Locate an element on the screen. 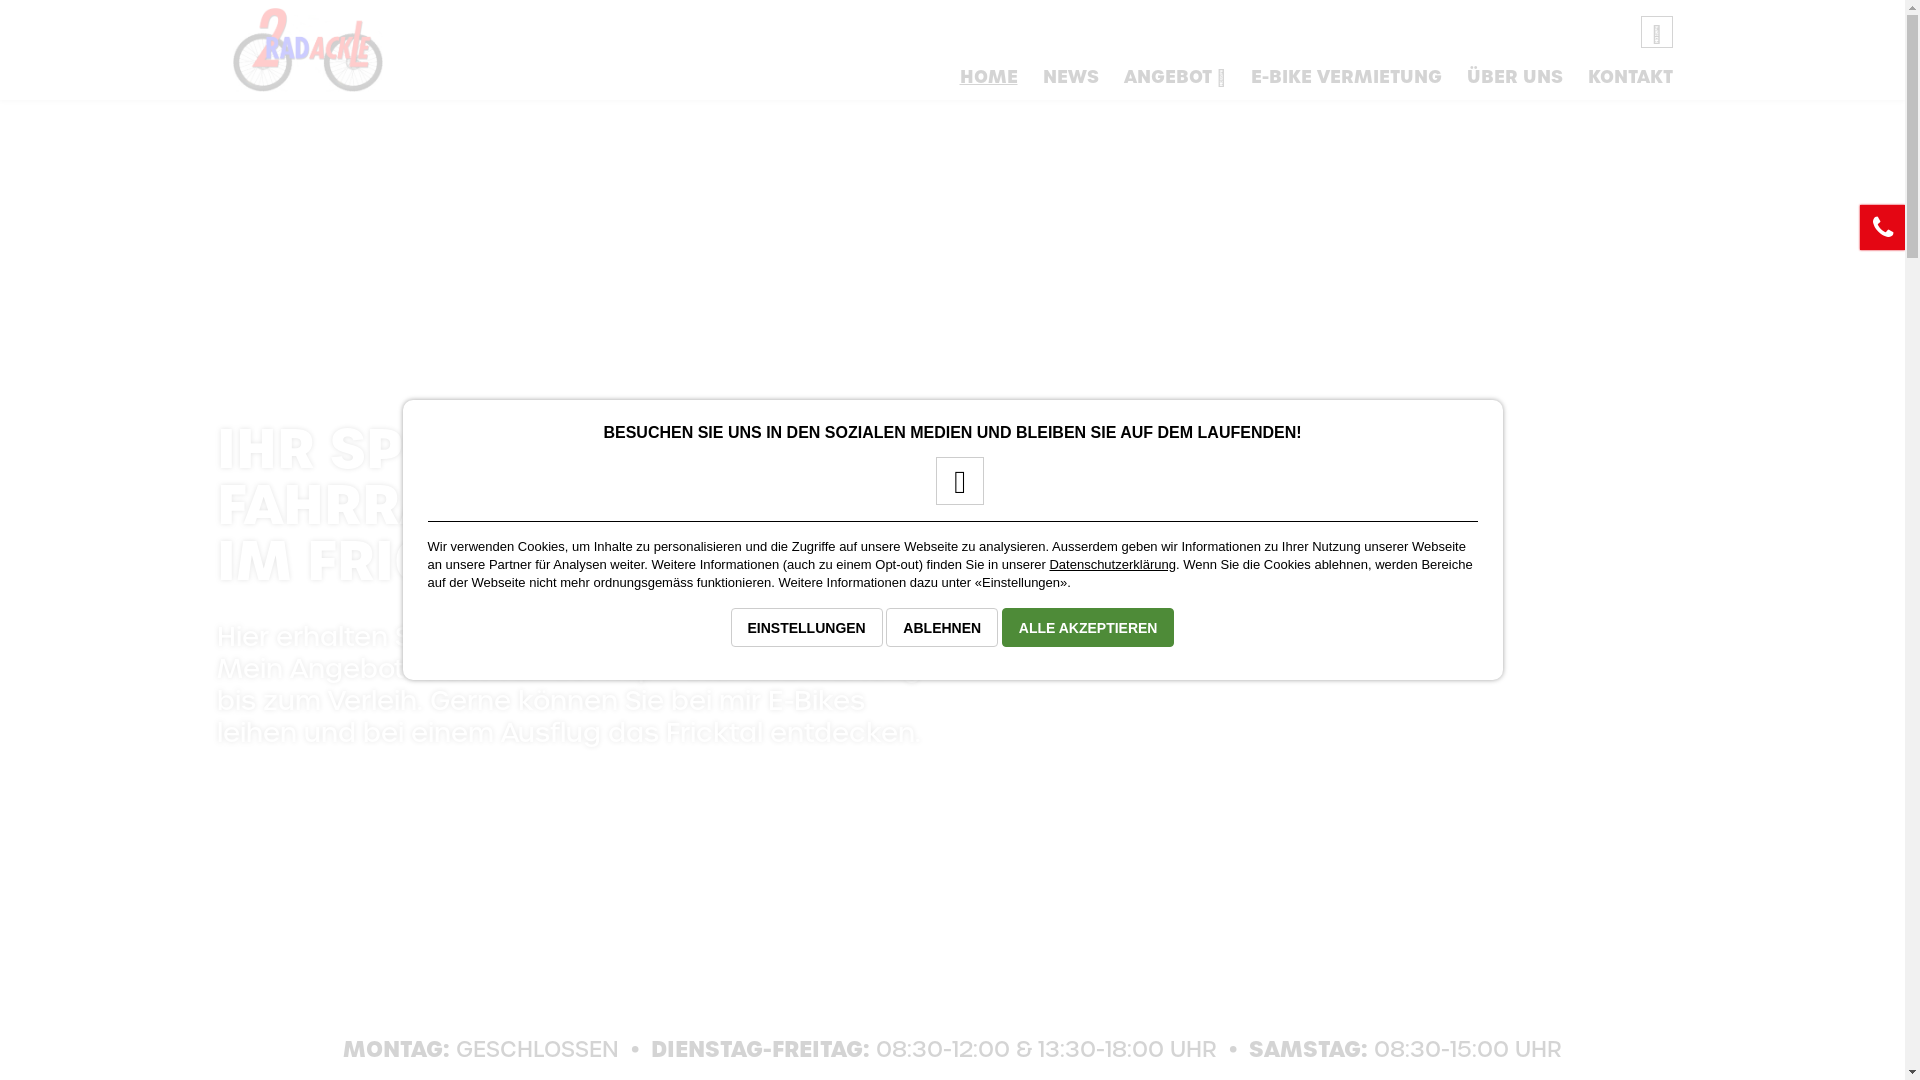  KONTAKT is located at coordinates (1630, 84).